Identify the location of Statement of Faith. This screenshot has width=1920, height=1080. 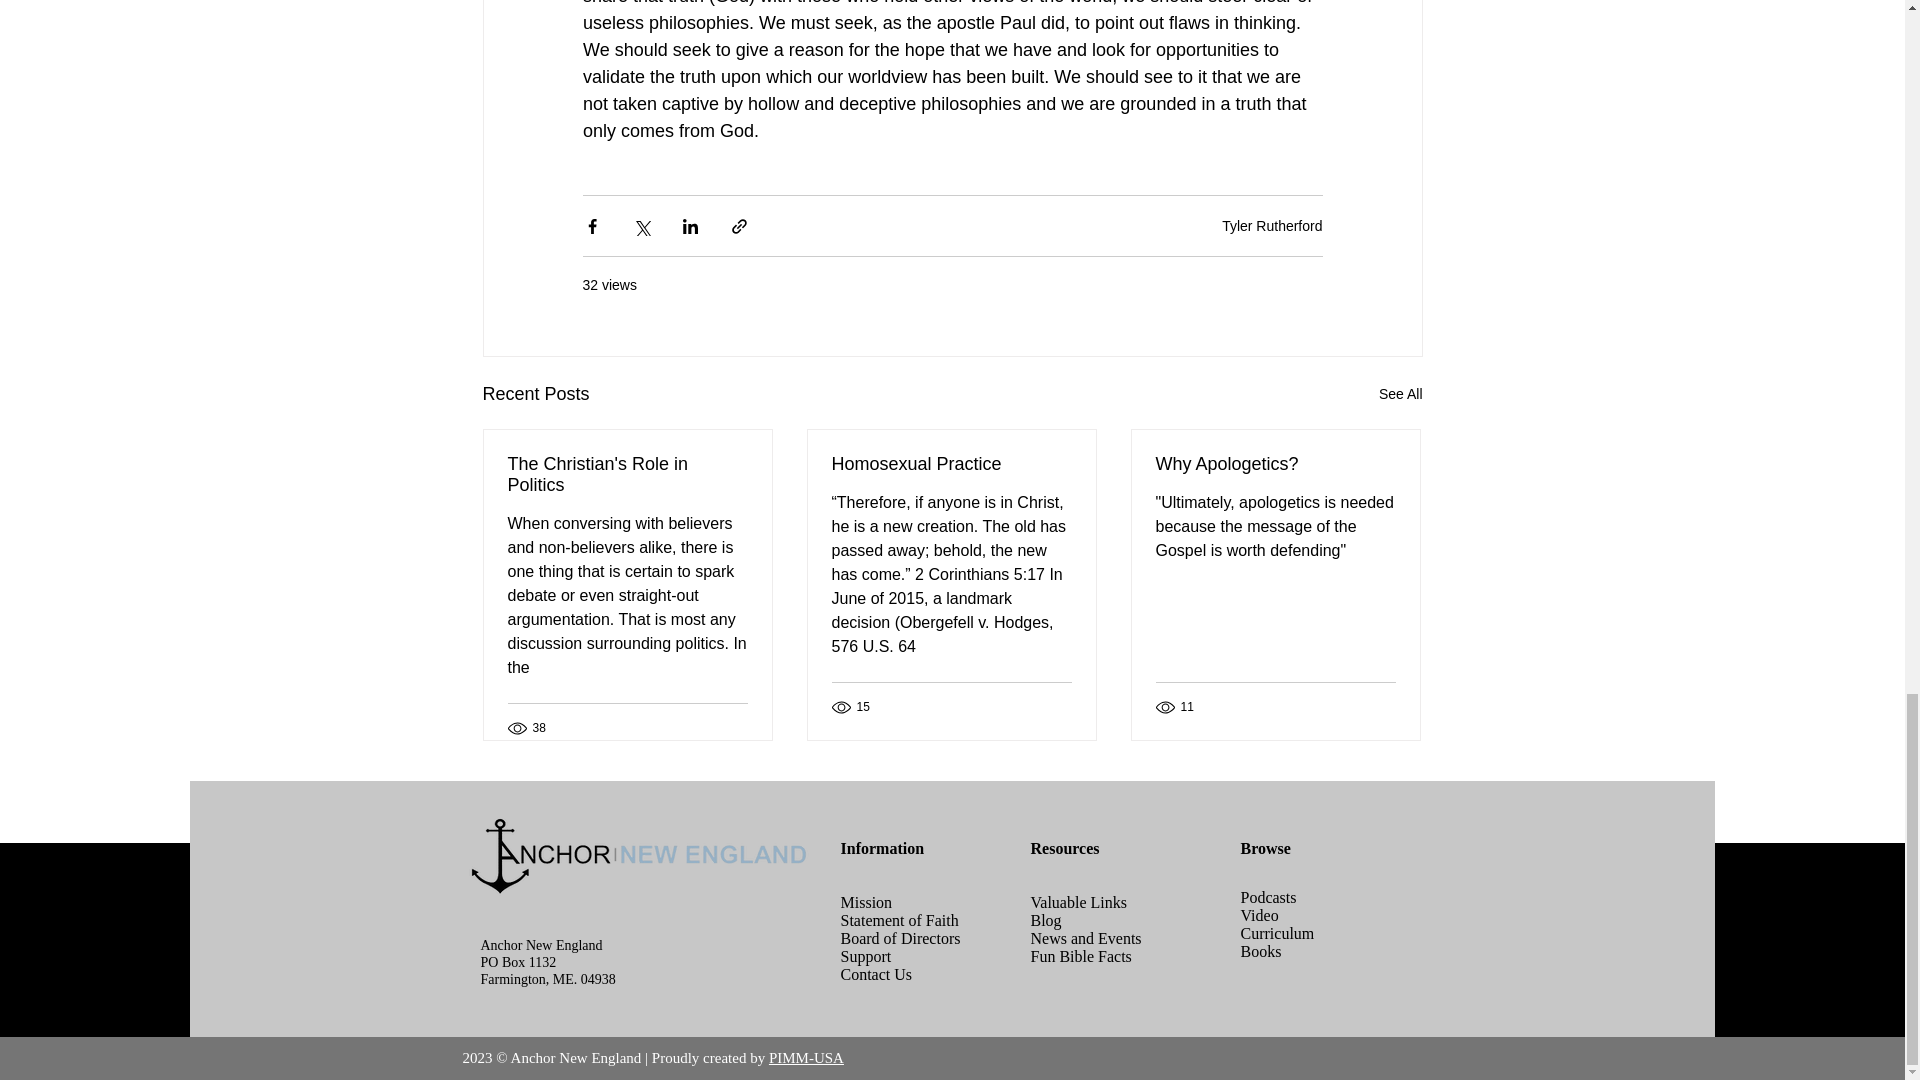
(899, 920).